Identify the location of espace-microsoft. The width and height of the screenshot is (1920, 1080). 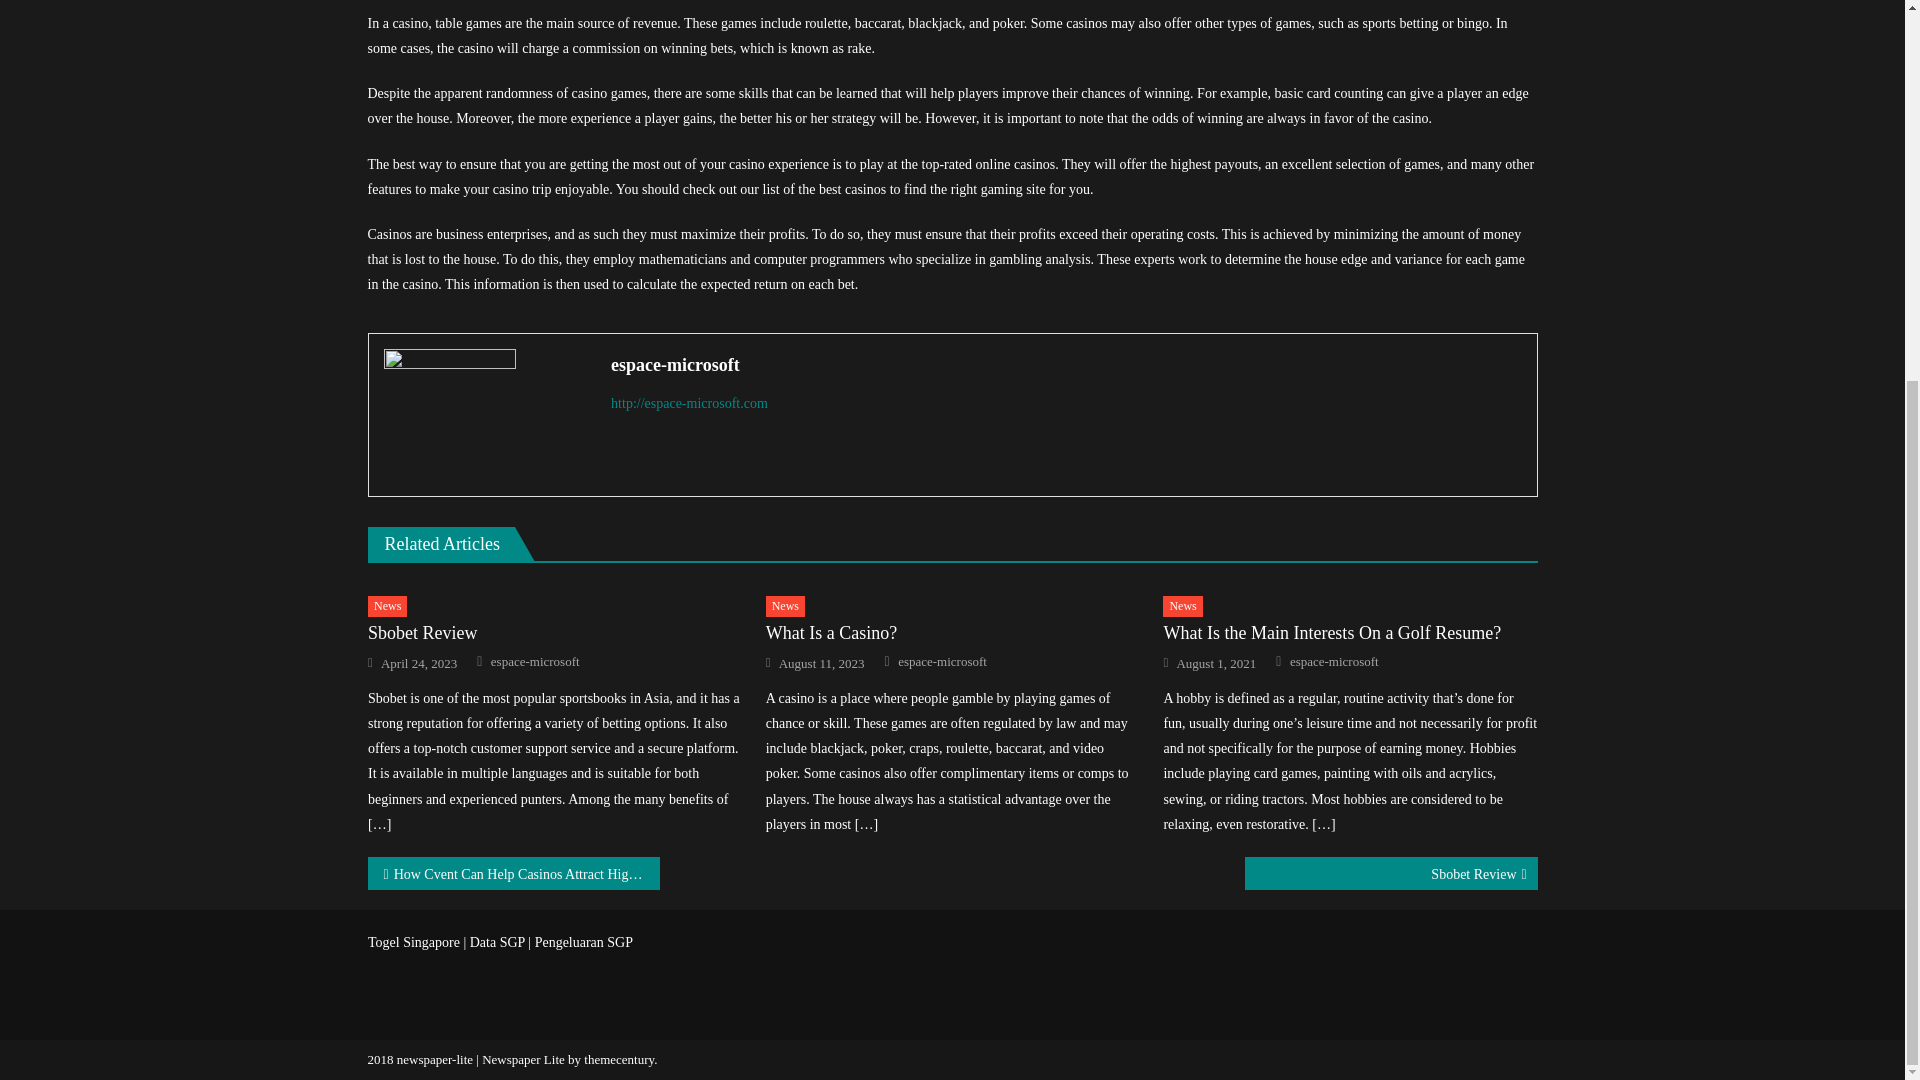
(535, 662).